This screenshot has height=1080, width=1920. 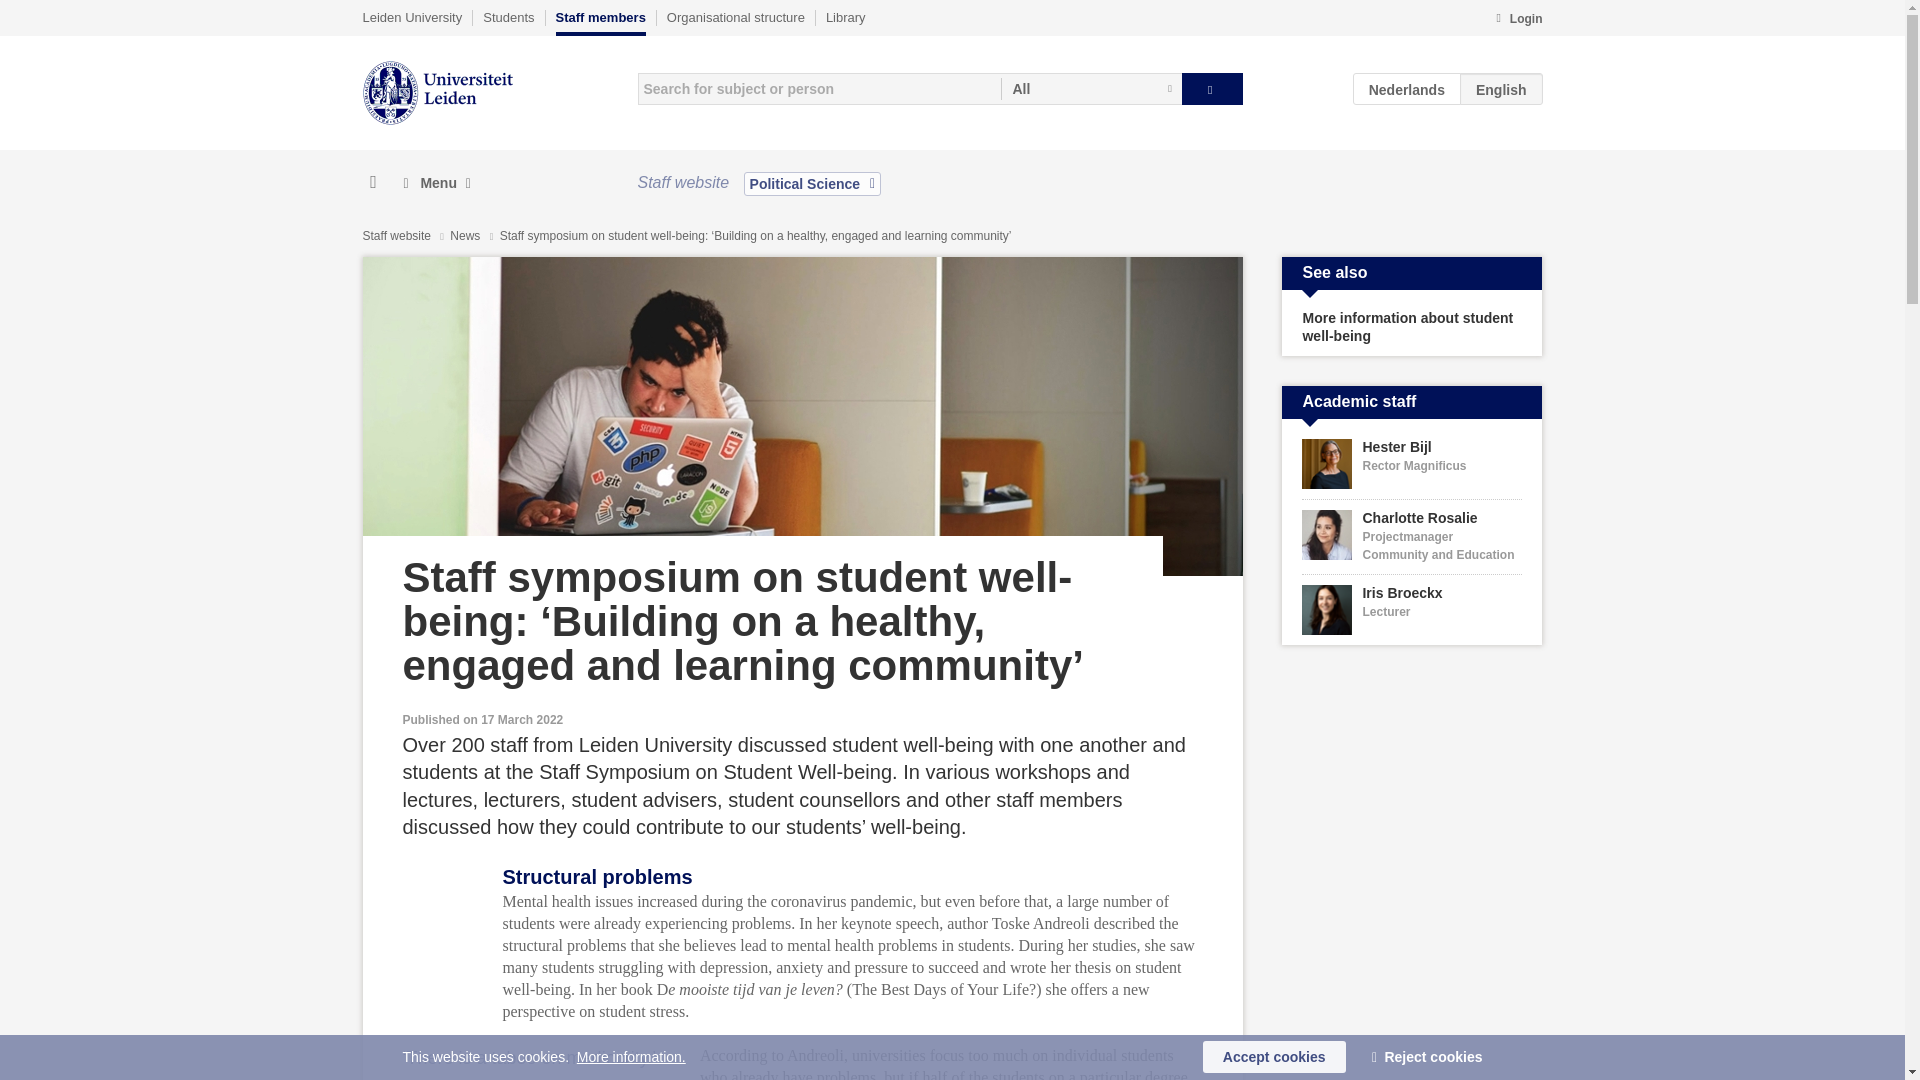 What do you see at coordinates (1091, 88) in the screenshot?
I see `All` at bounding box center [1091, 88].